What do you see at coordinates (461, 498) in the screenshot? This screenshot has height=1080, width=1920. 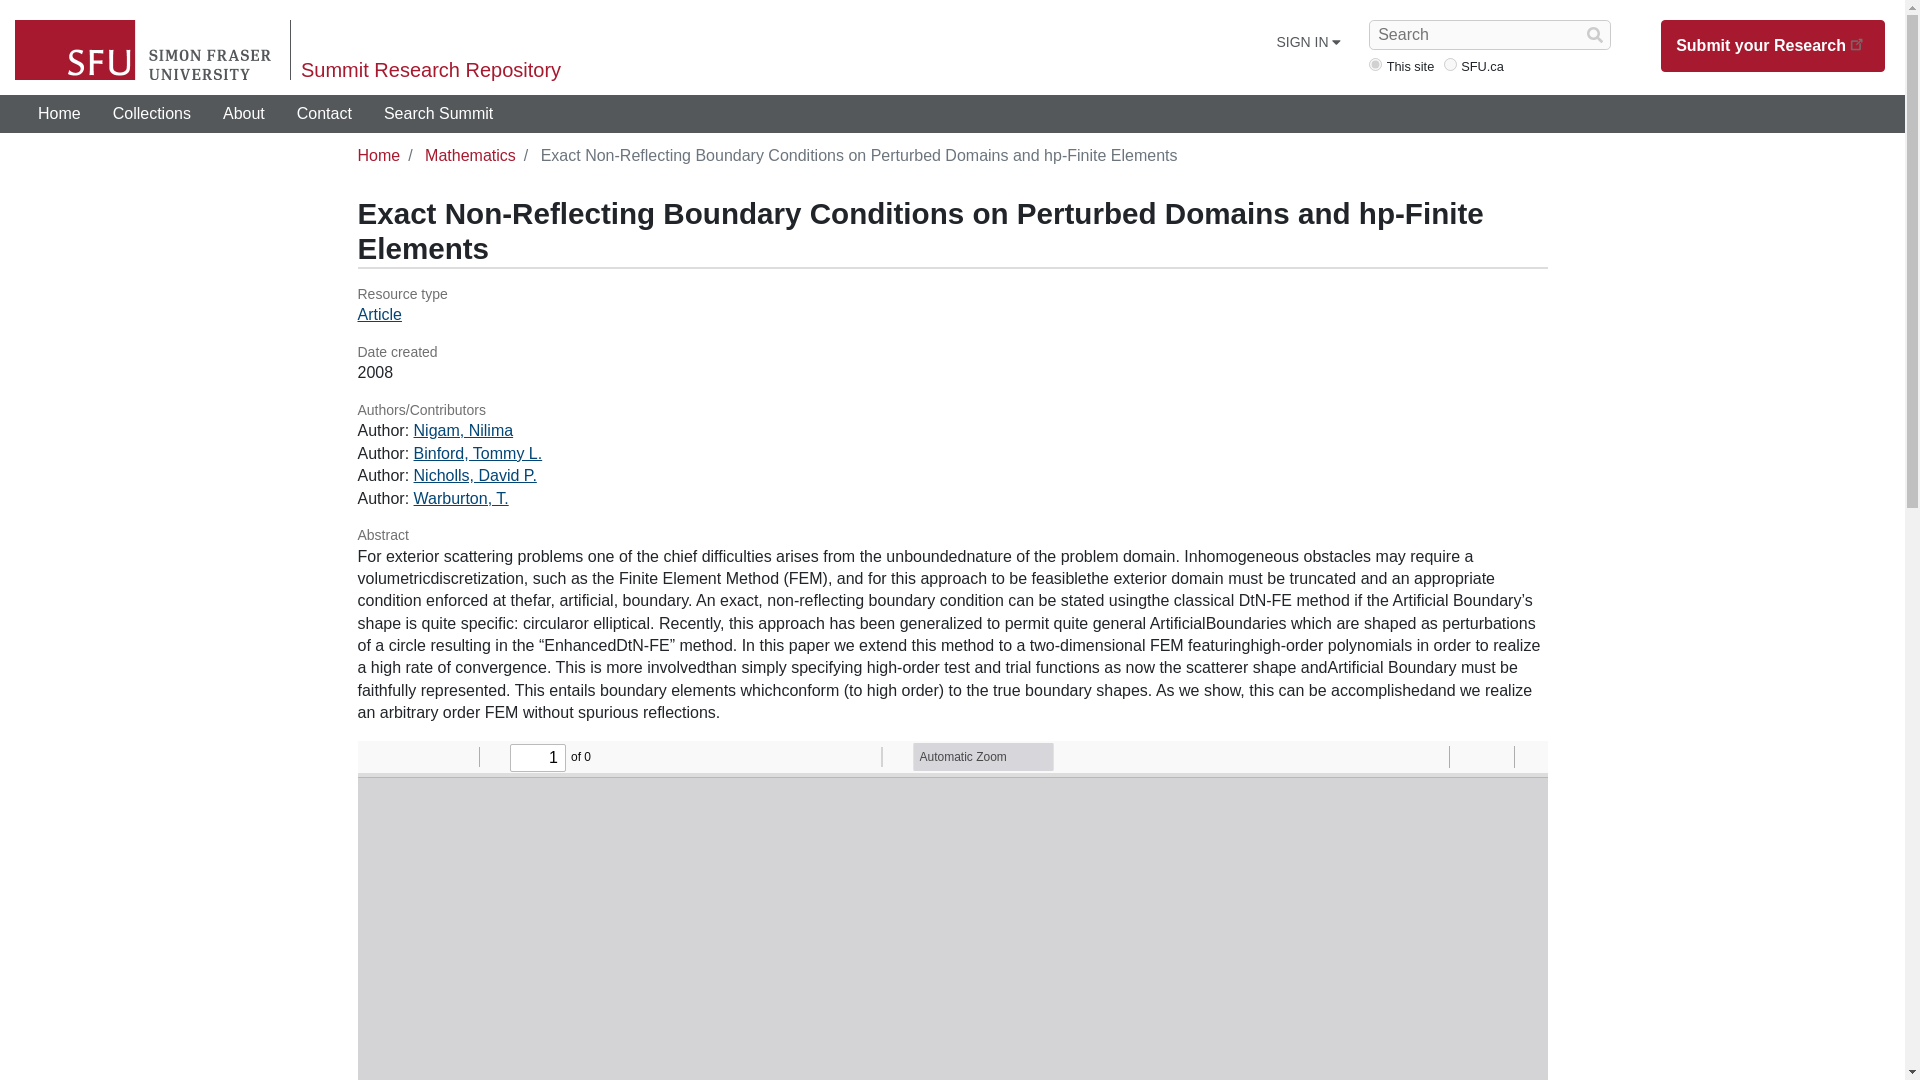 I see `Warburton, T.` at bounding box center [461, 498].